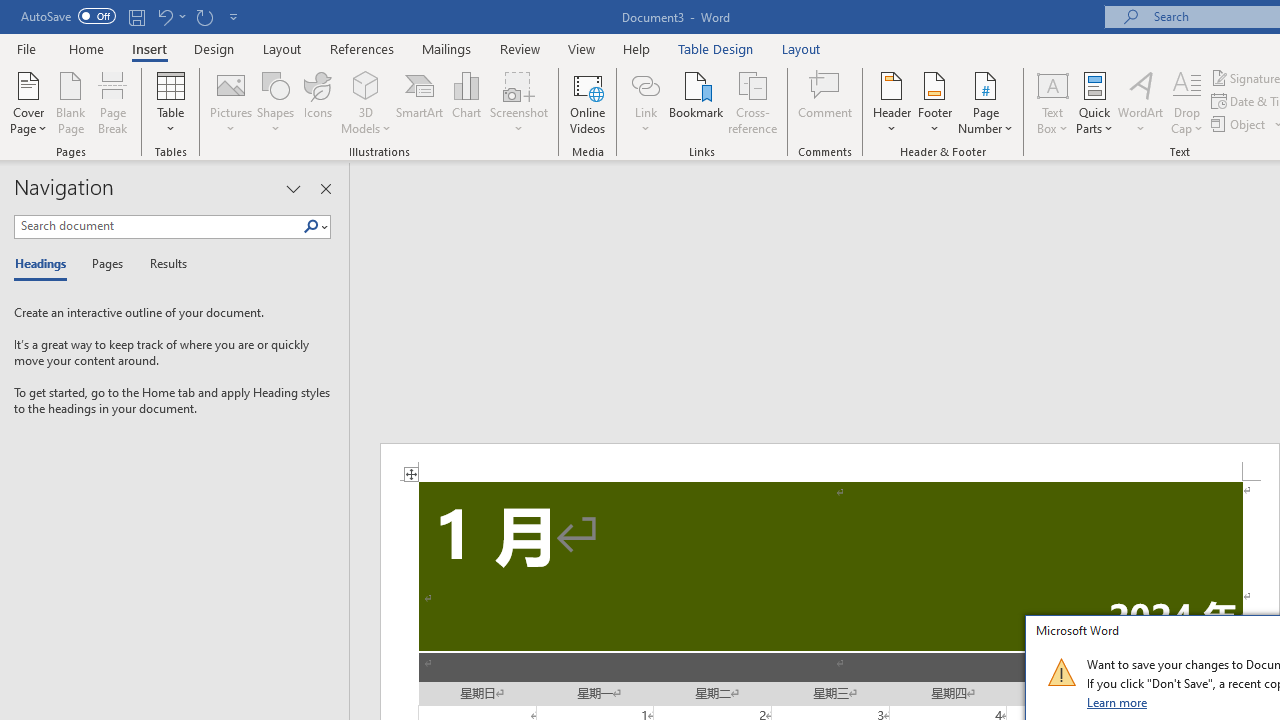  What do you see at coordinates (362, 48) in the screenshot?
I see `References` at bounding box center [362, 48].